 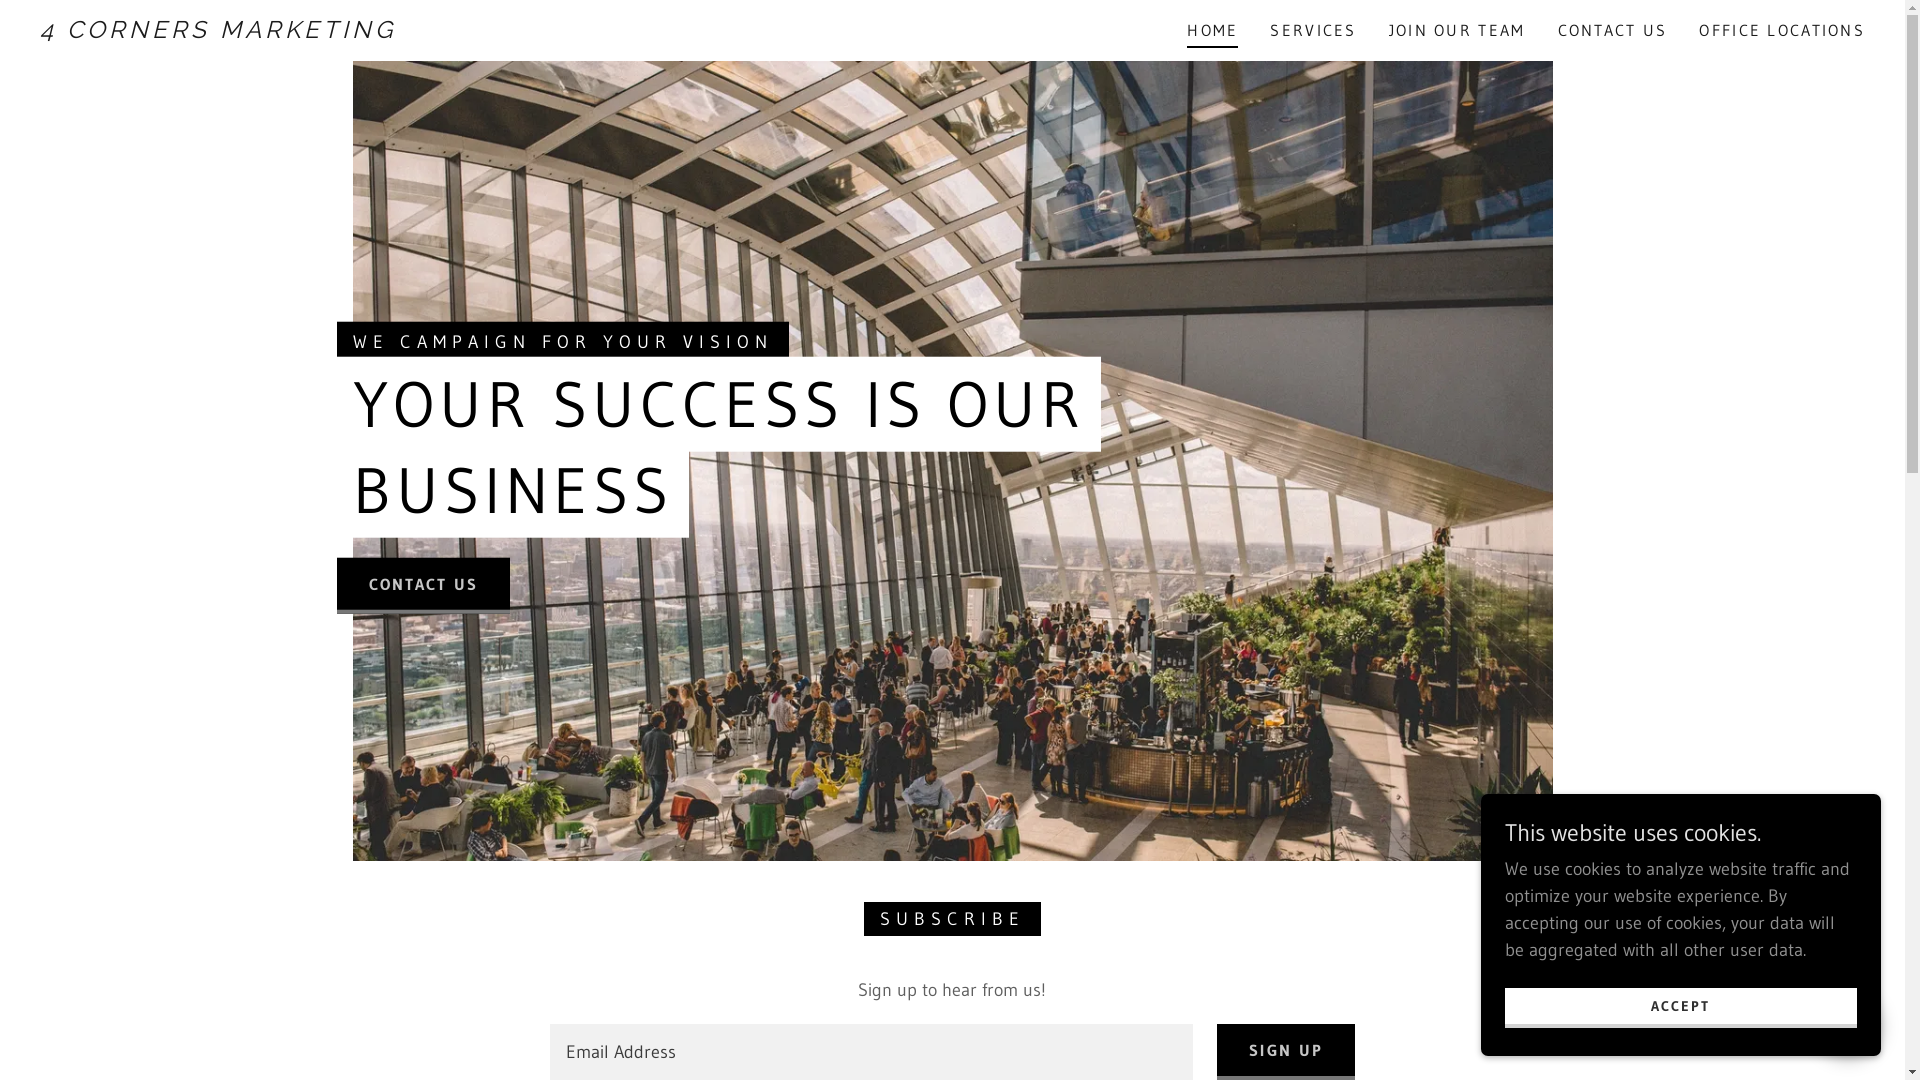 What do you see at coordinates (1681, 1008) in the screenshot?
I see `ACCEPT` at bounding box center [1681, 1008].